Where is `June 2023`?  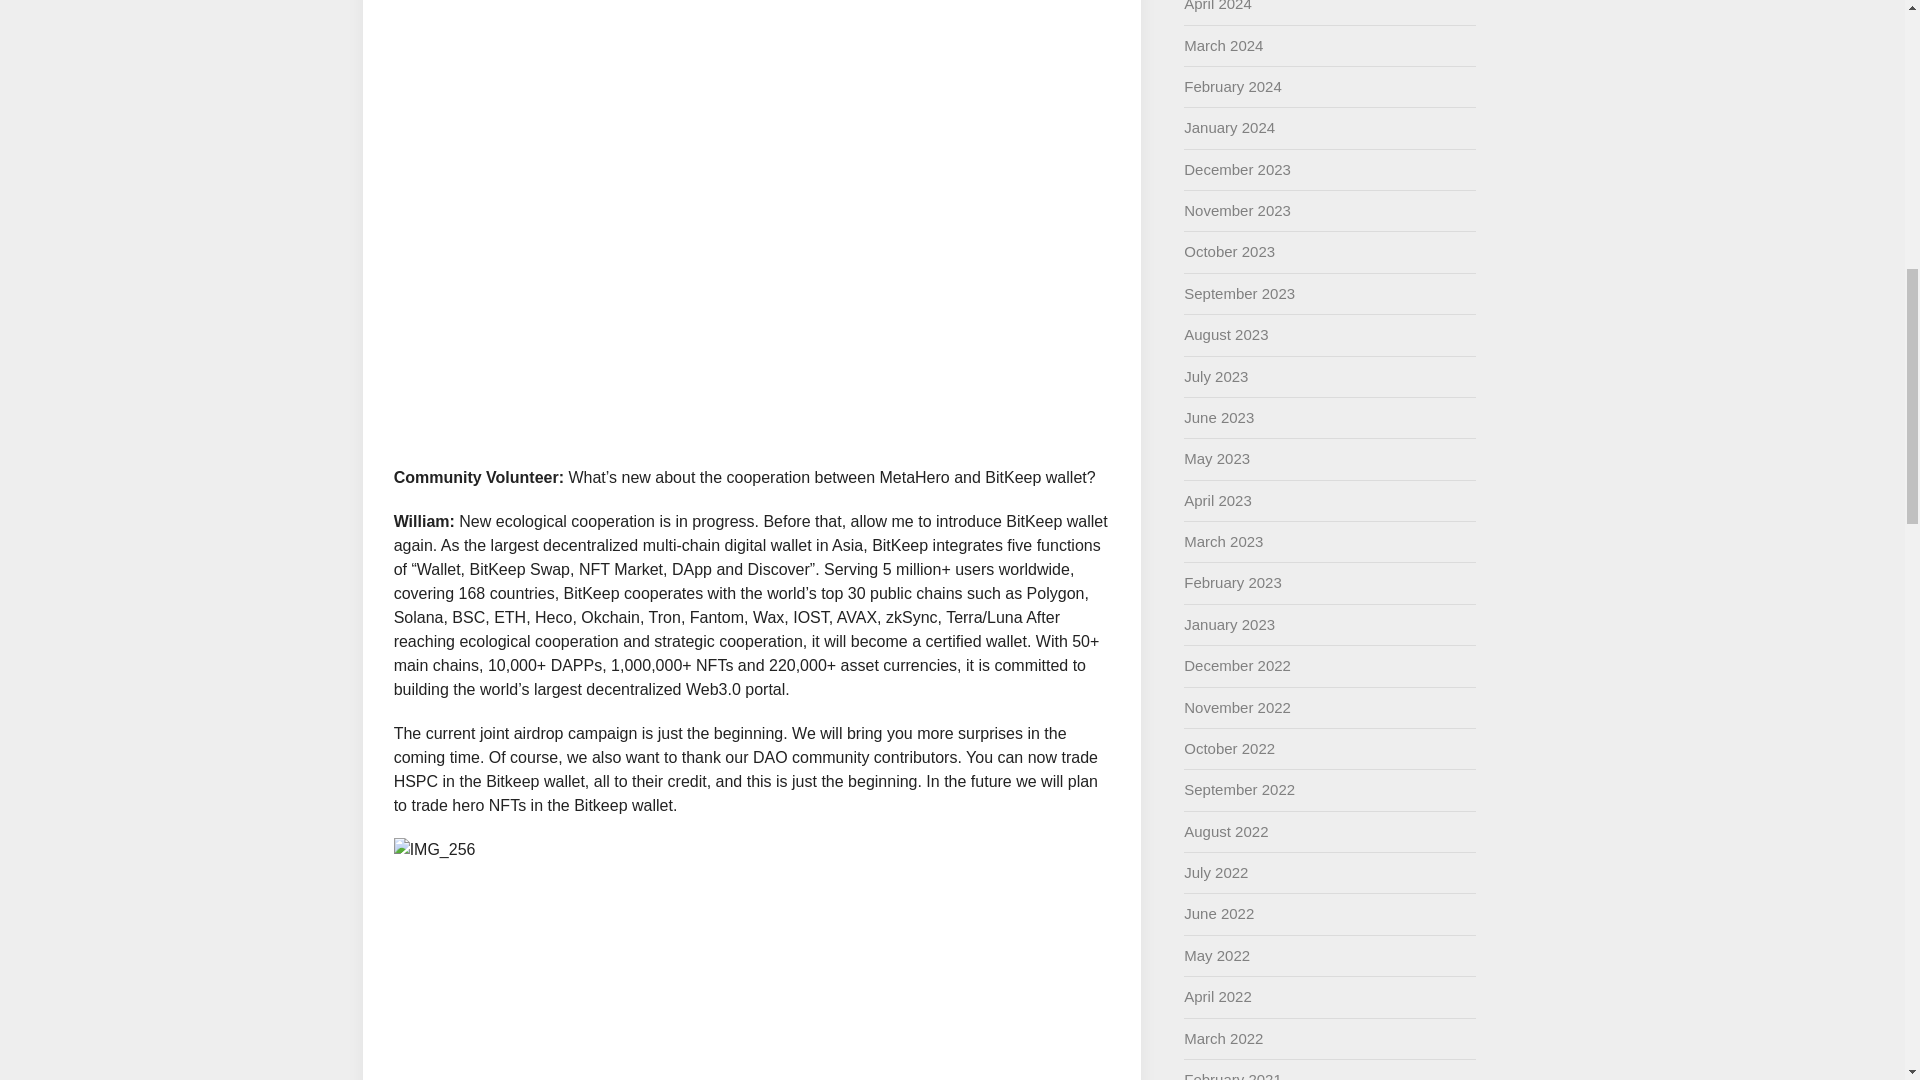 June 2023 is located at coordinates (1218, 417).